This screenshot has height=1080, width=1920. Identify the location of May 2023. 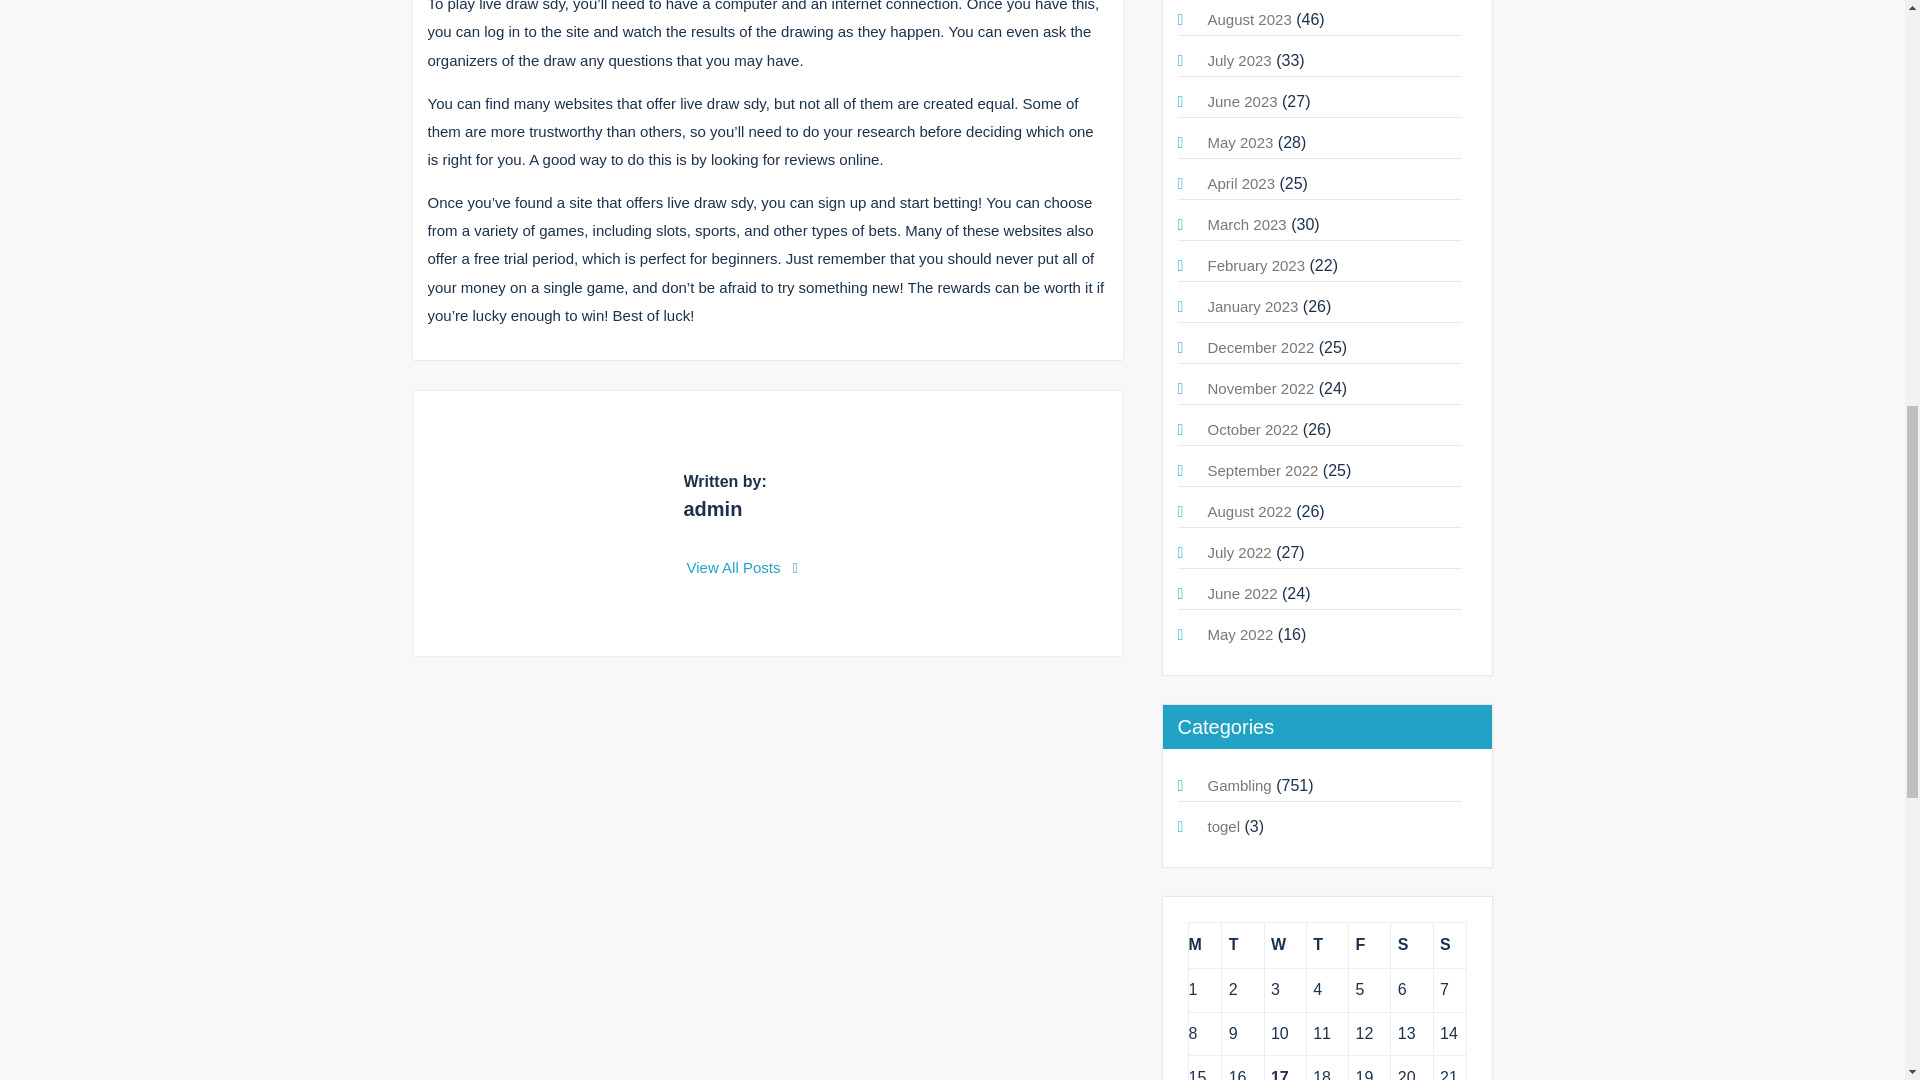
(1240, 142).